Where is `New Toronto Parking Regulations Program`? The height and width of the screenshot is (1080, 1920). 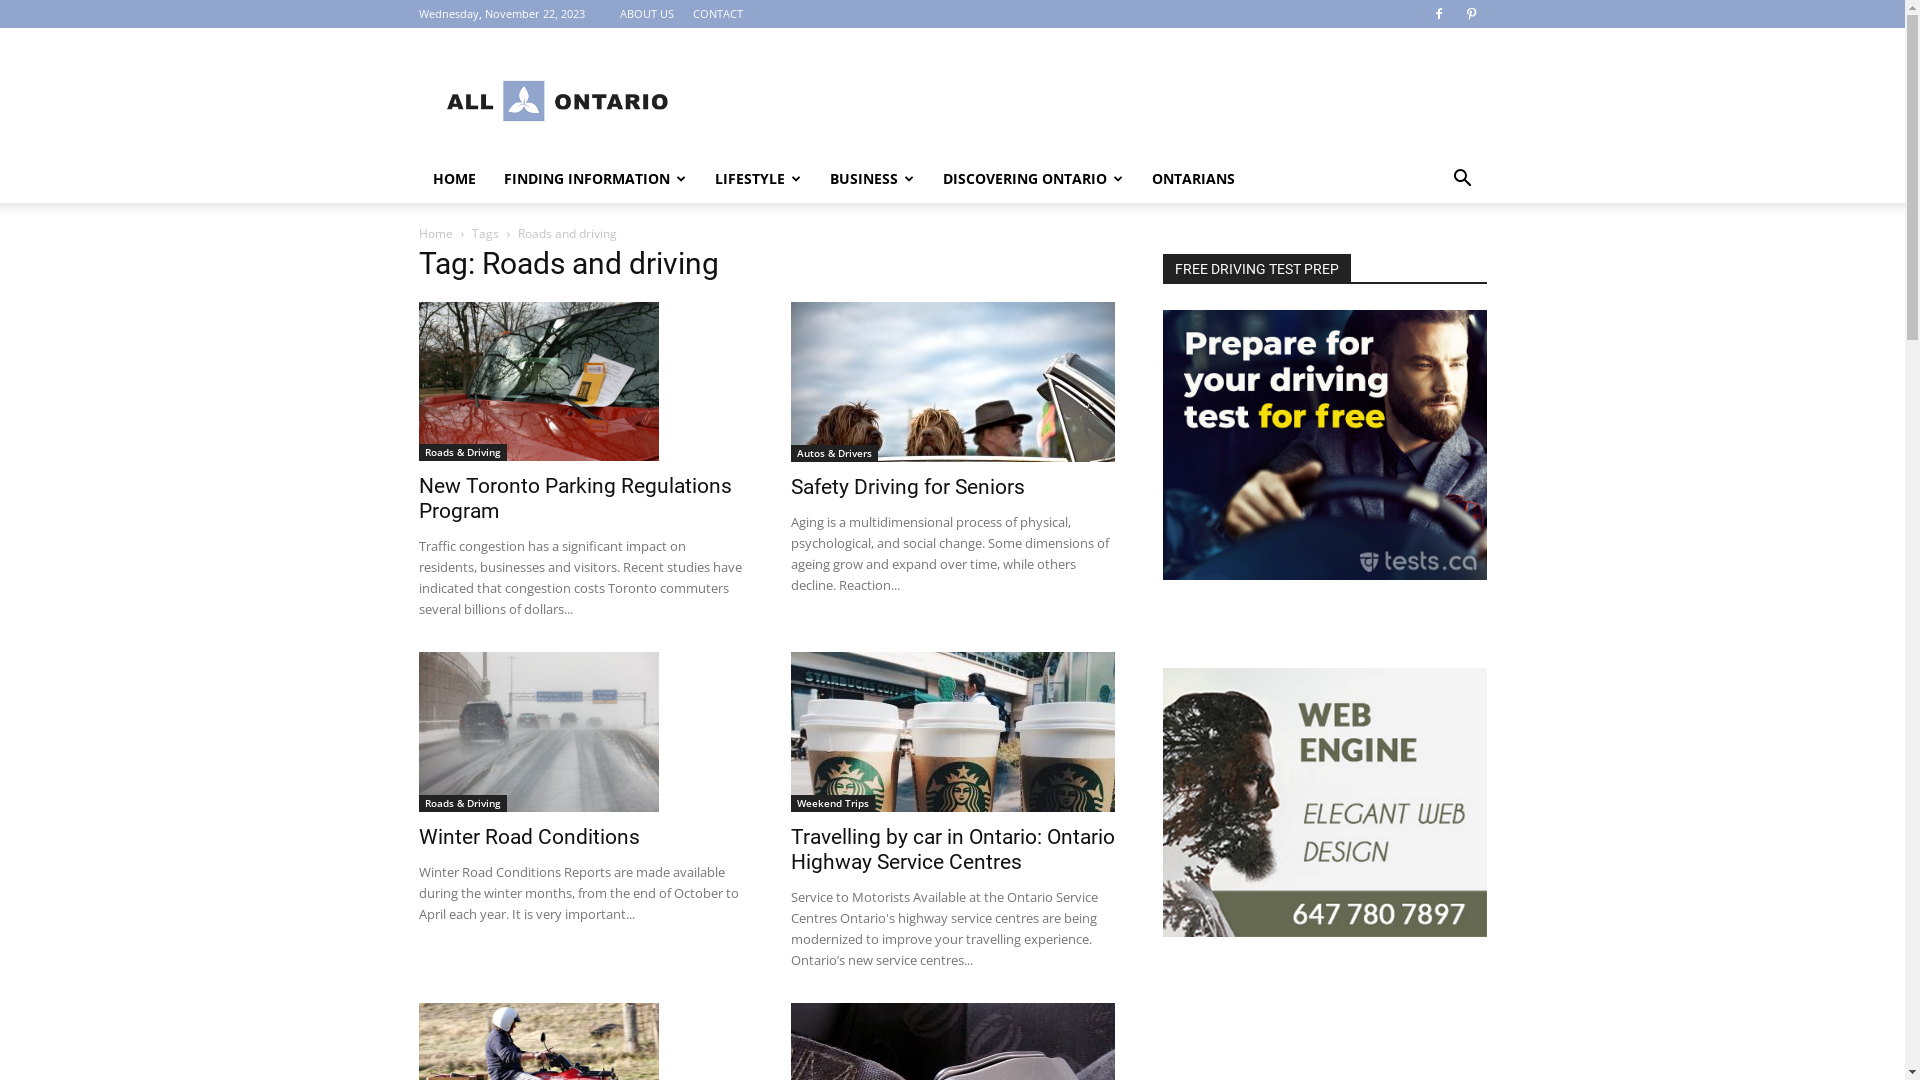
New Toronto Parking Regulations Program is located at coordinates (580, 382).